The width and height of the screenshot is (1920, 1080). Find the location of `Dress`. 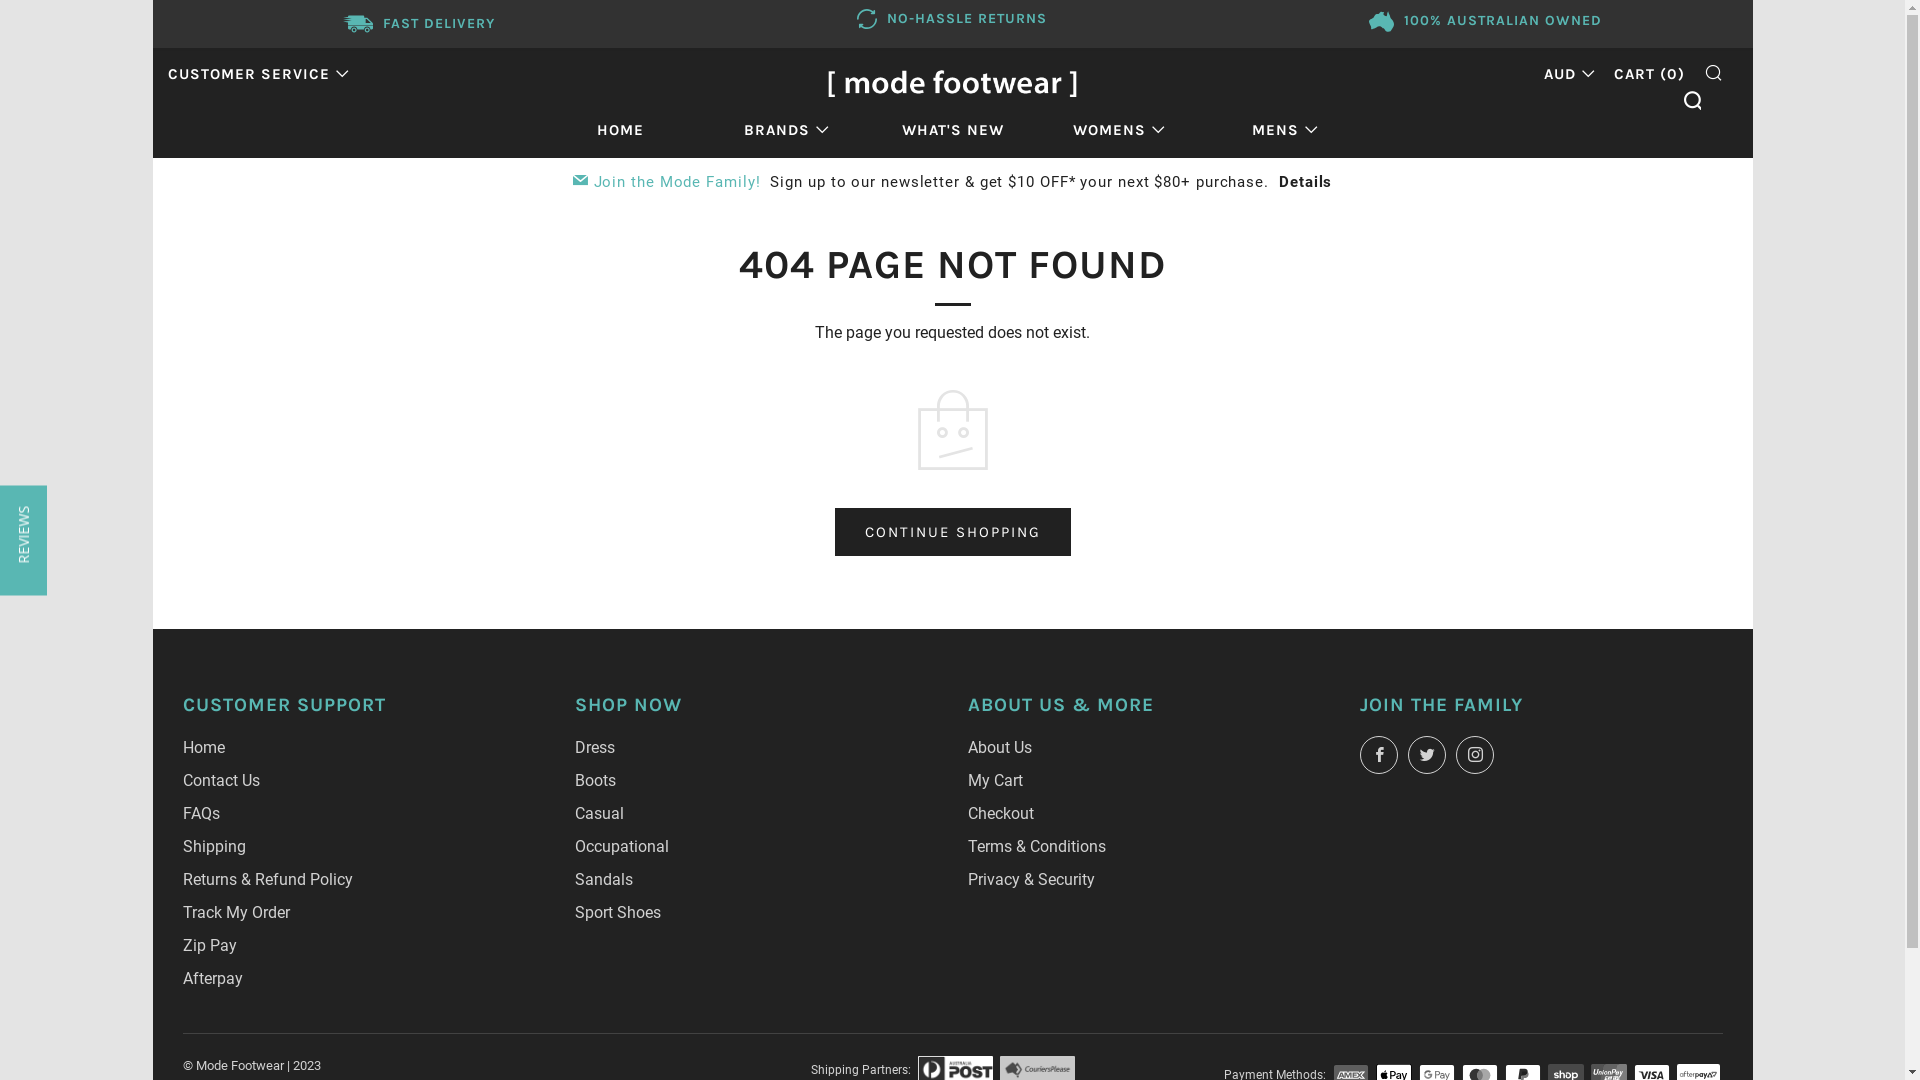

Dress is located at coordinates (595, 748).